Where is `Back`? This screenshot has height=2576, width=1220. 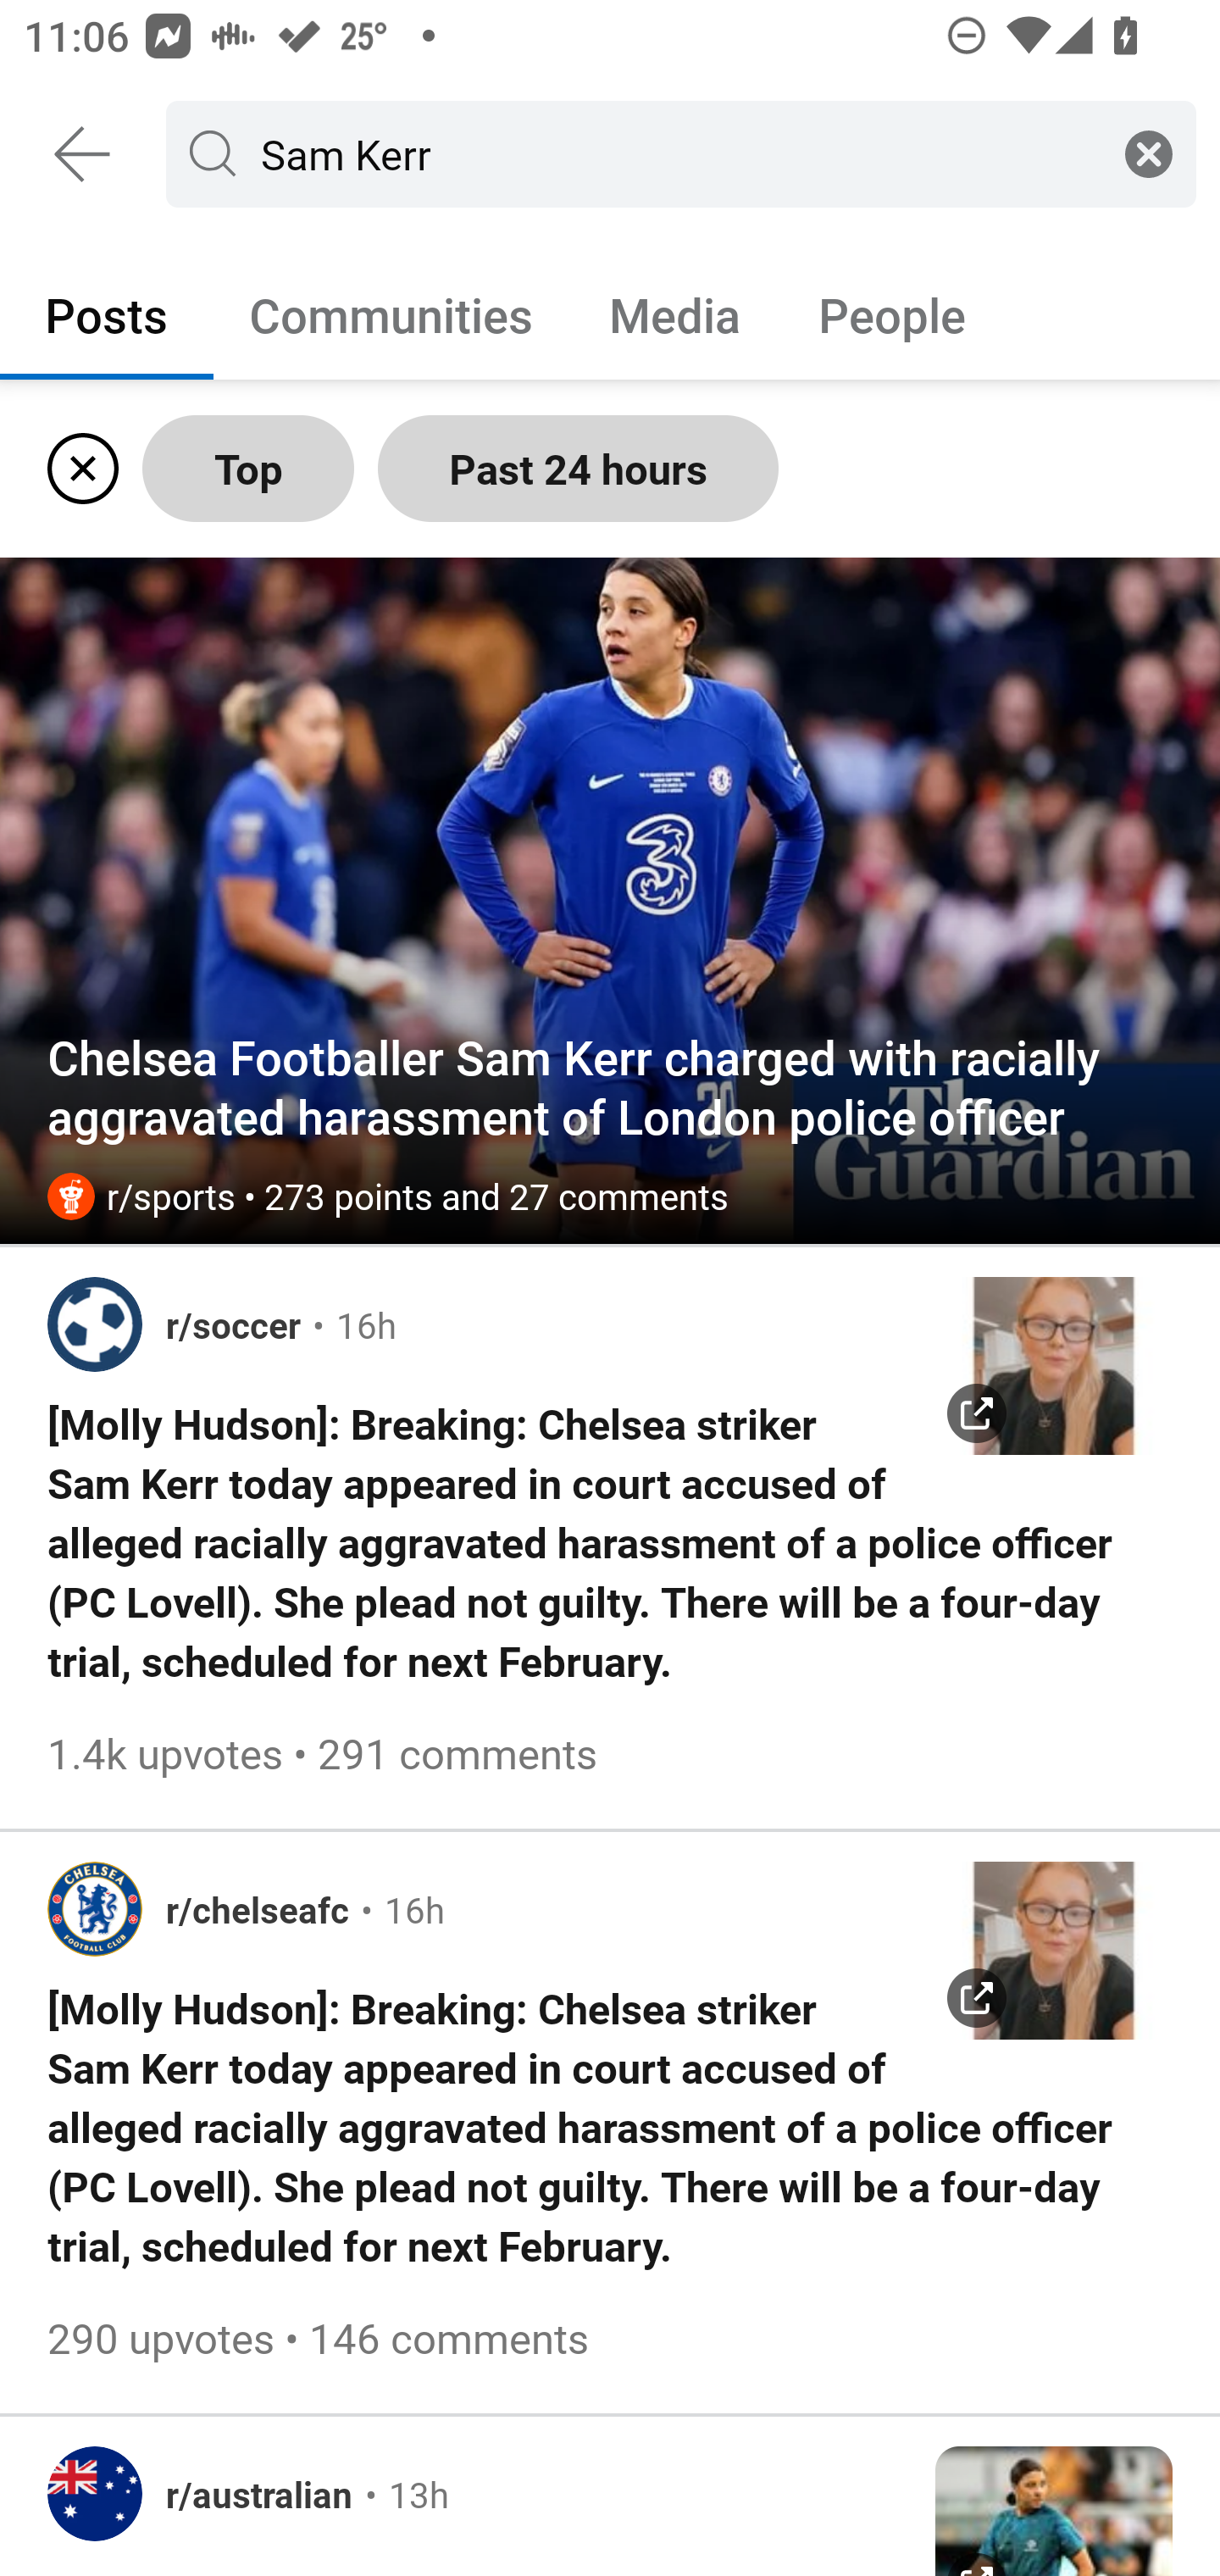
Back is located at coordinates (83, 154).